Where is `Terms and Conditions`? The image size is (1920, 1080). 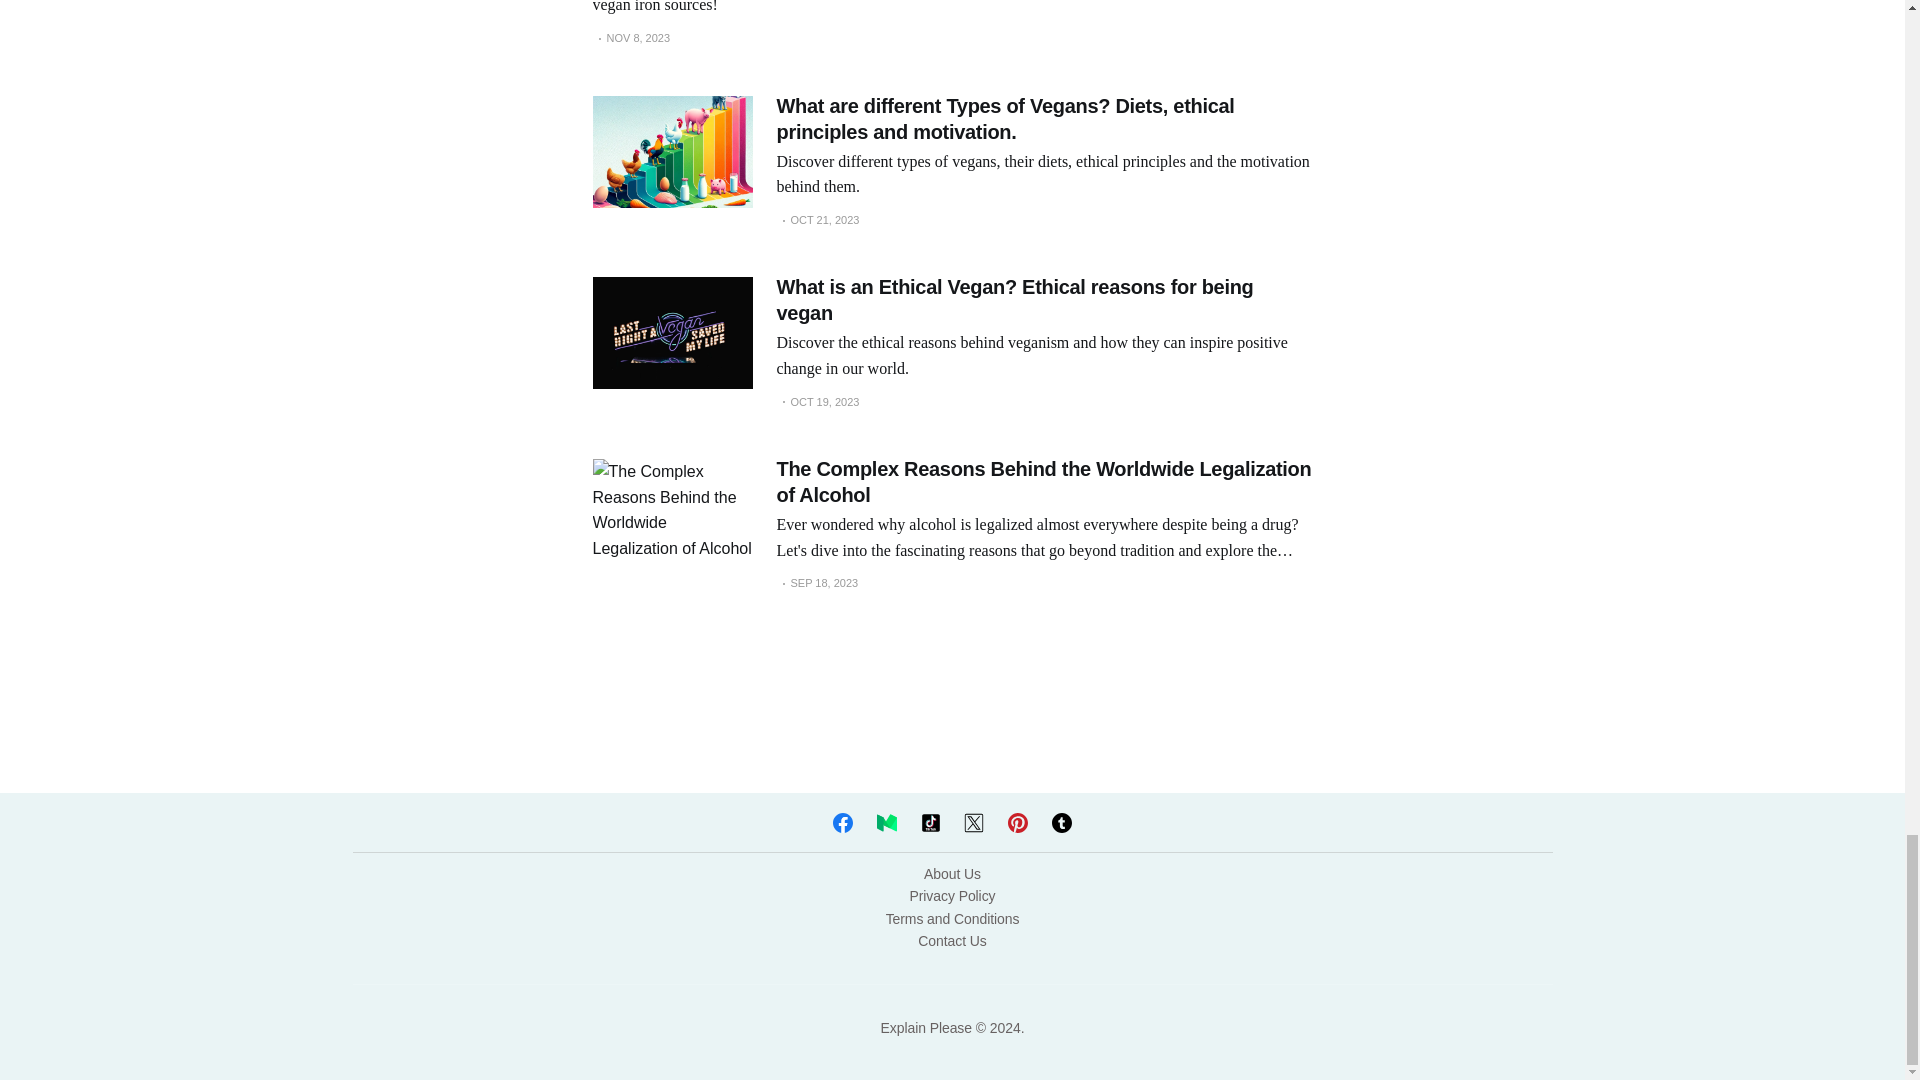 Terms and Conditions is located at coordinates (952, 918).